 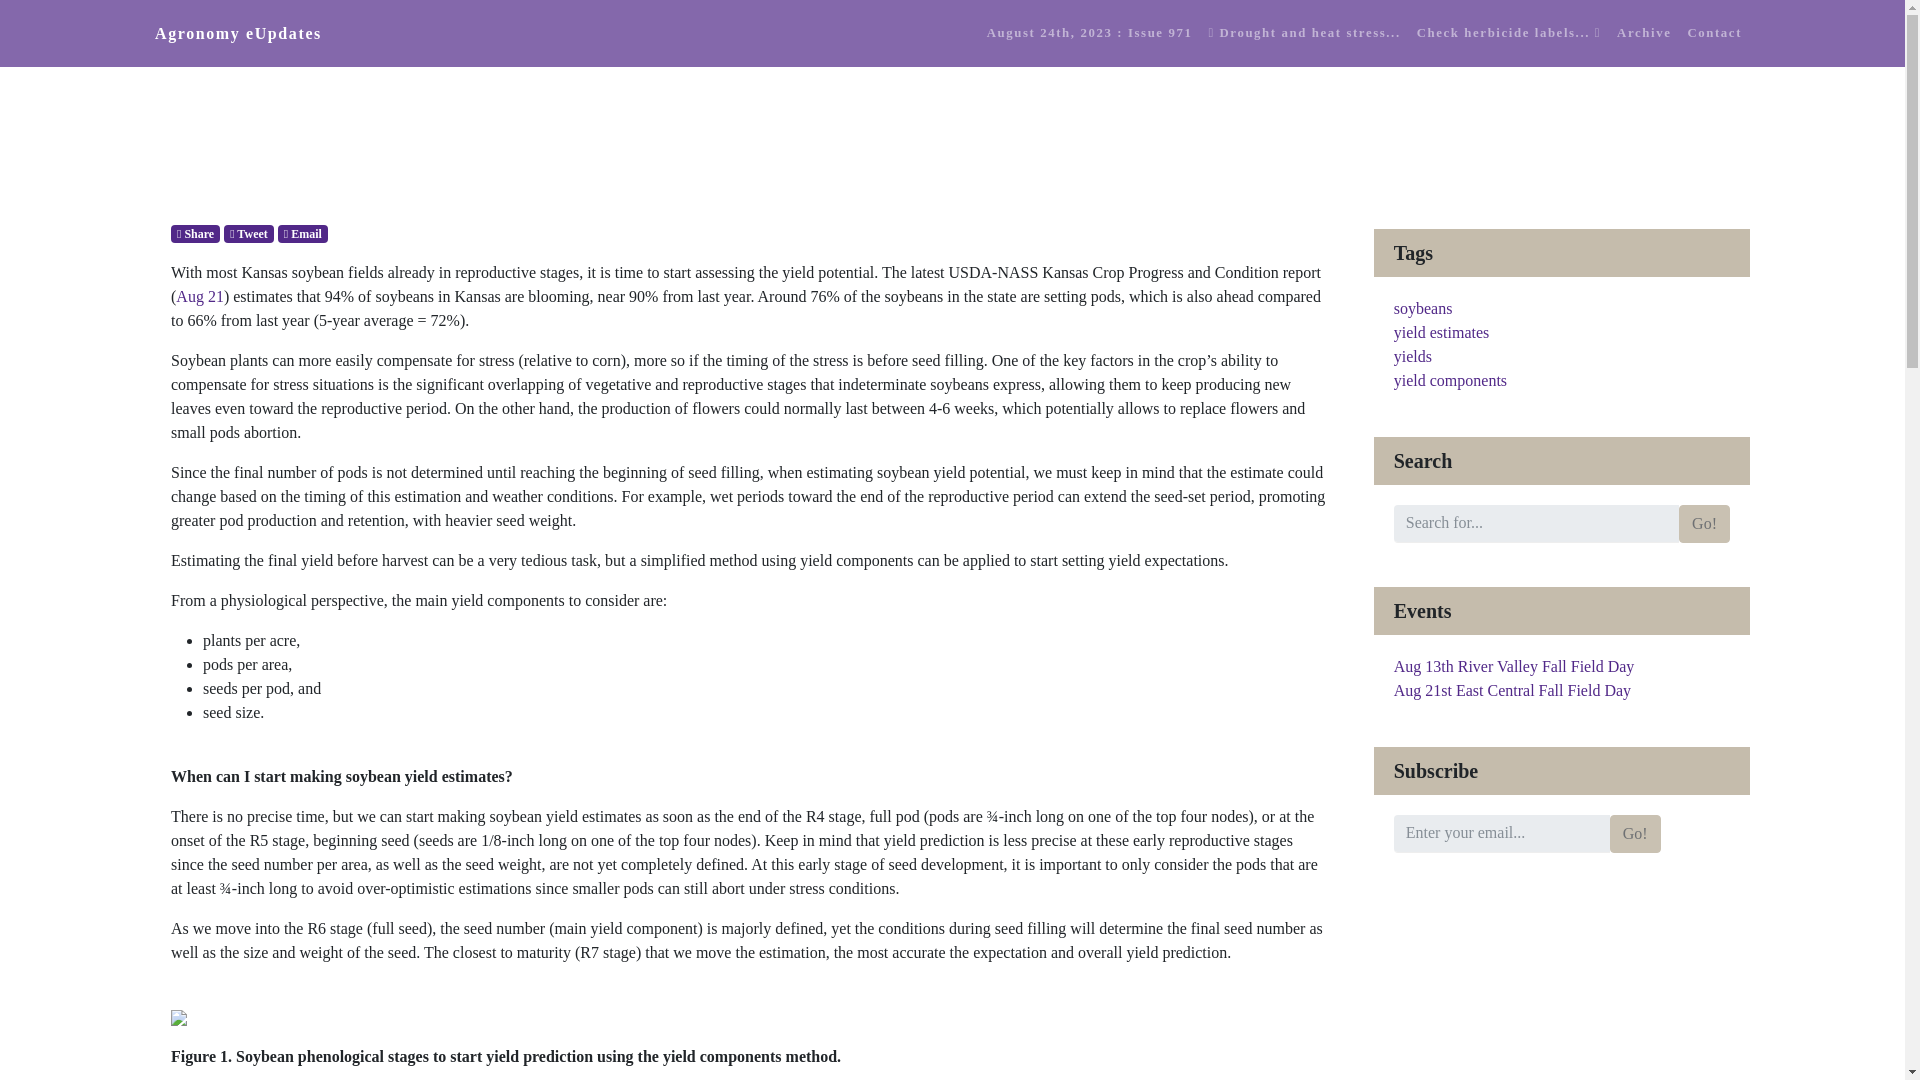 I want to click on Agronomy eUpdates, so click(x=238, y=34).